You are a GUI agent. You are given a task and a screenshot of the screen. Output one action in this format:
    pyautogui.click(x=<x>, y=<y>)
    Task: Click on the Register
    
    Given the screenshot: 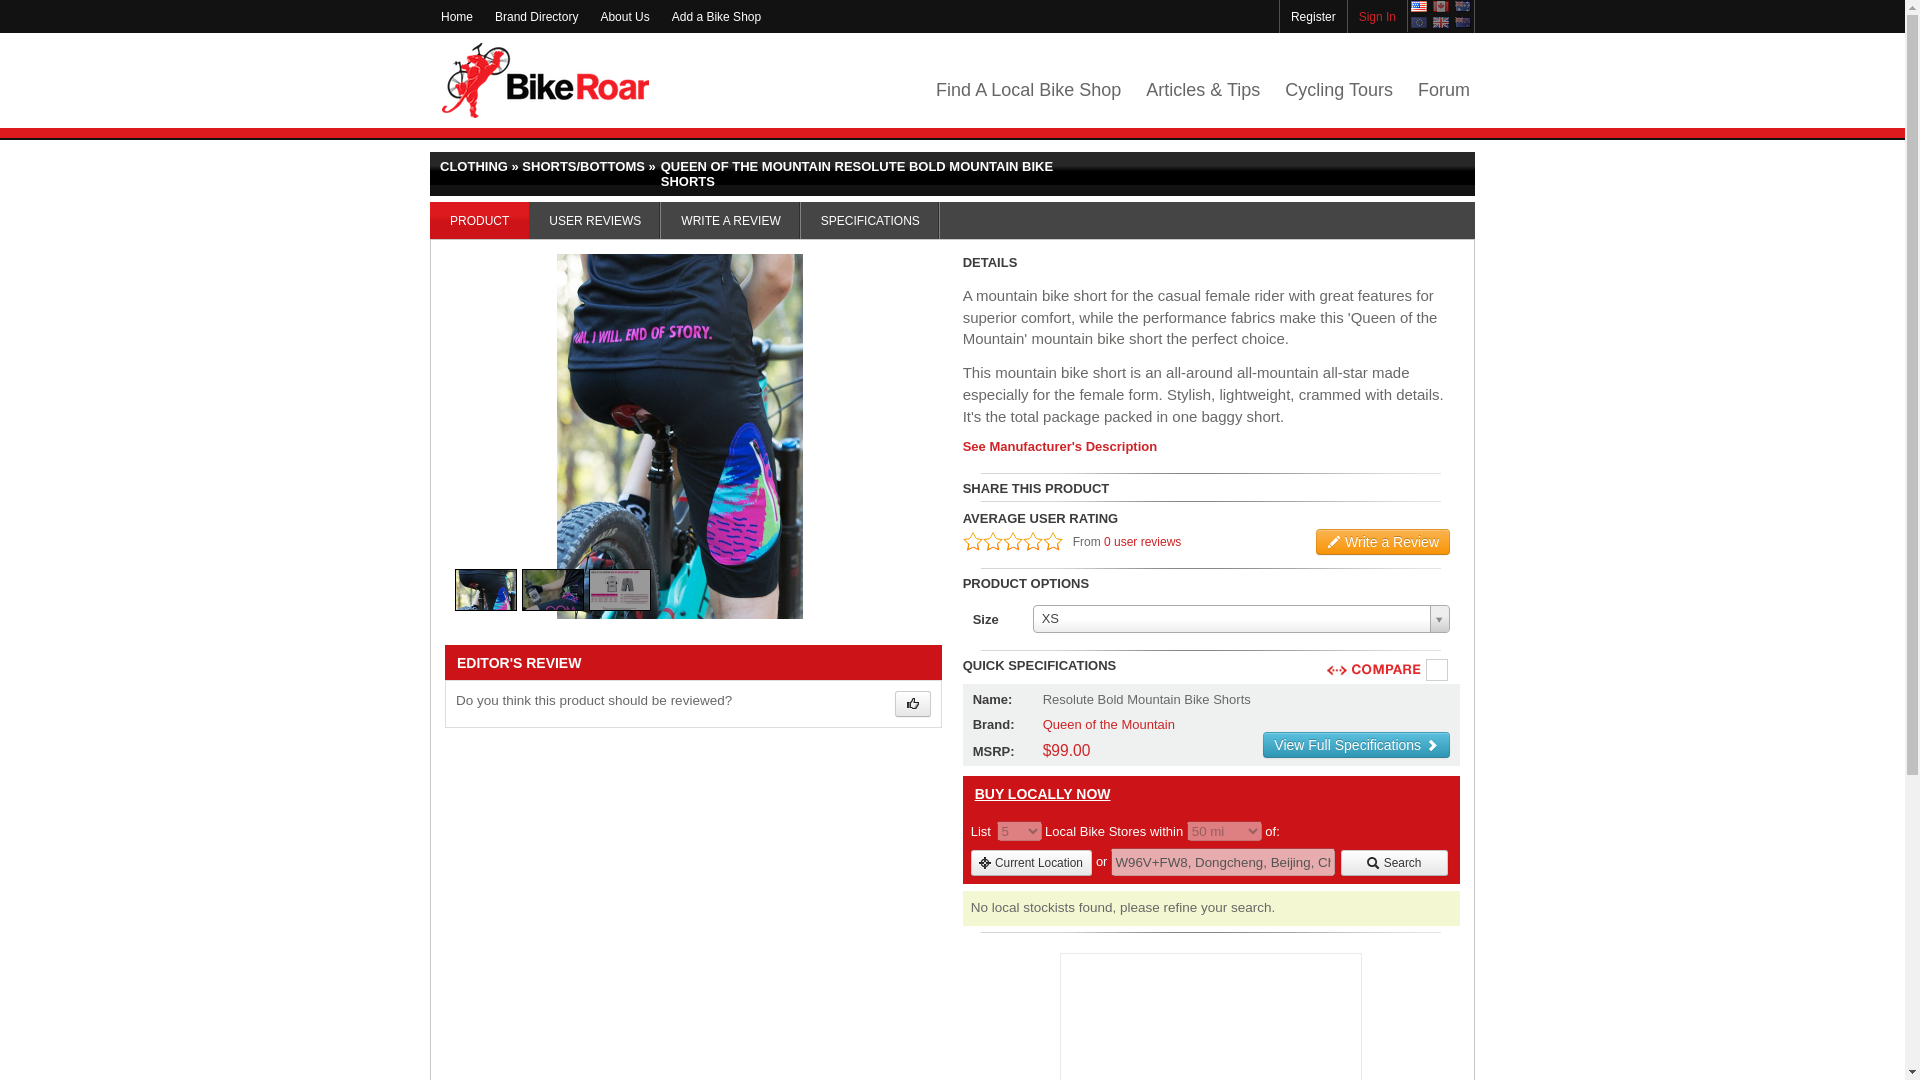 What is the action you would take?
    pyautogui.click(x=1314, y=16)
    